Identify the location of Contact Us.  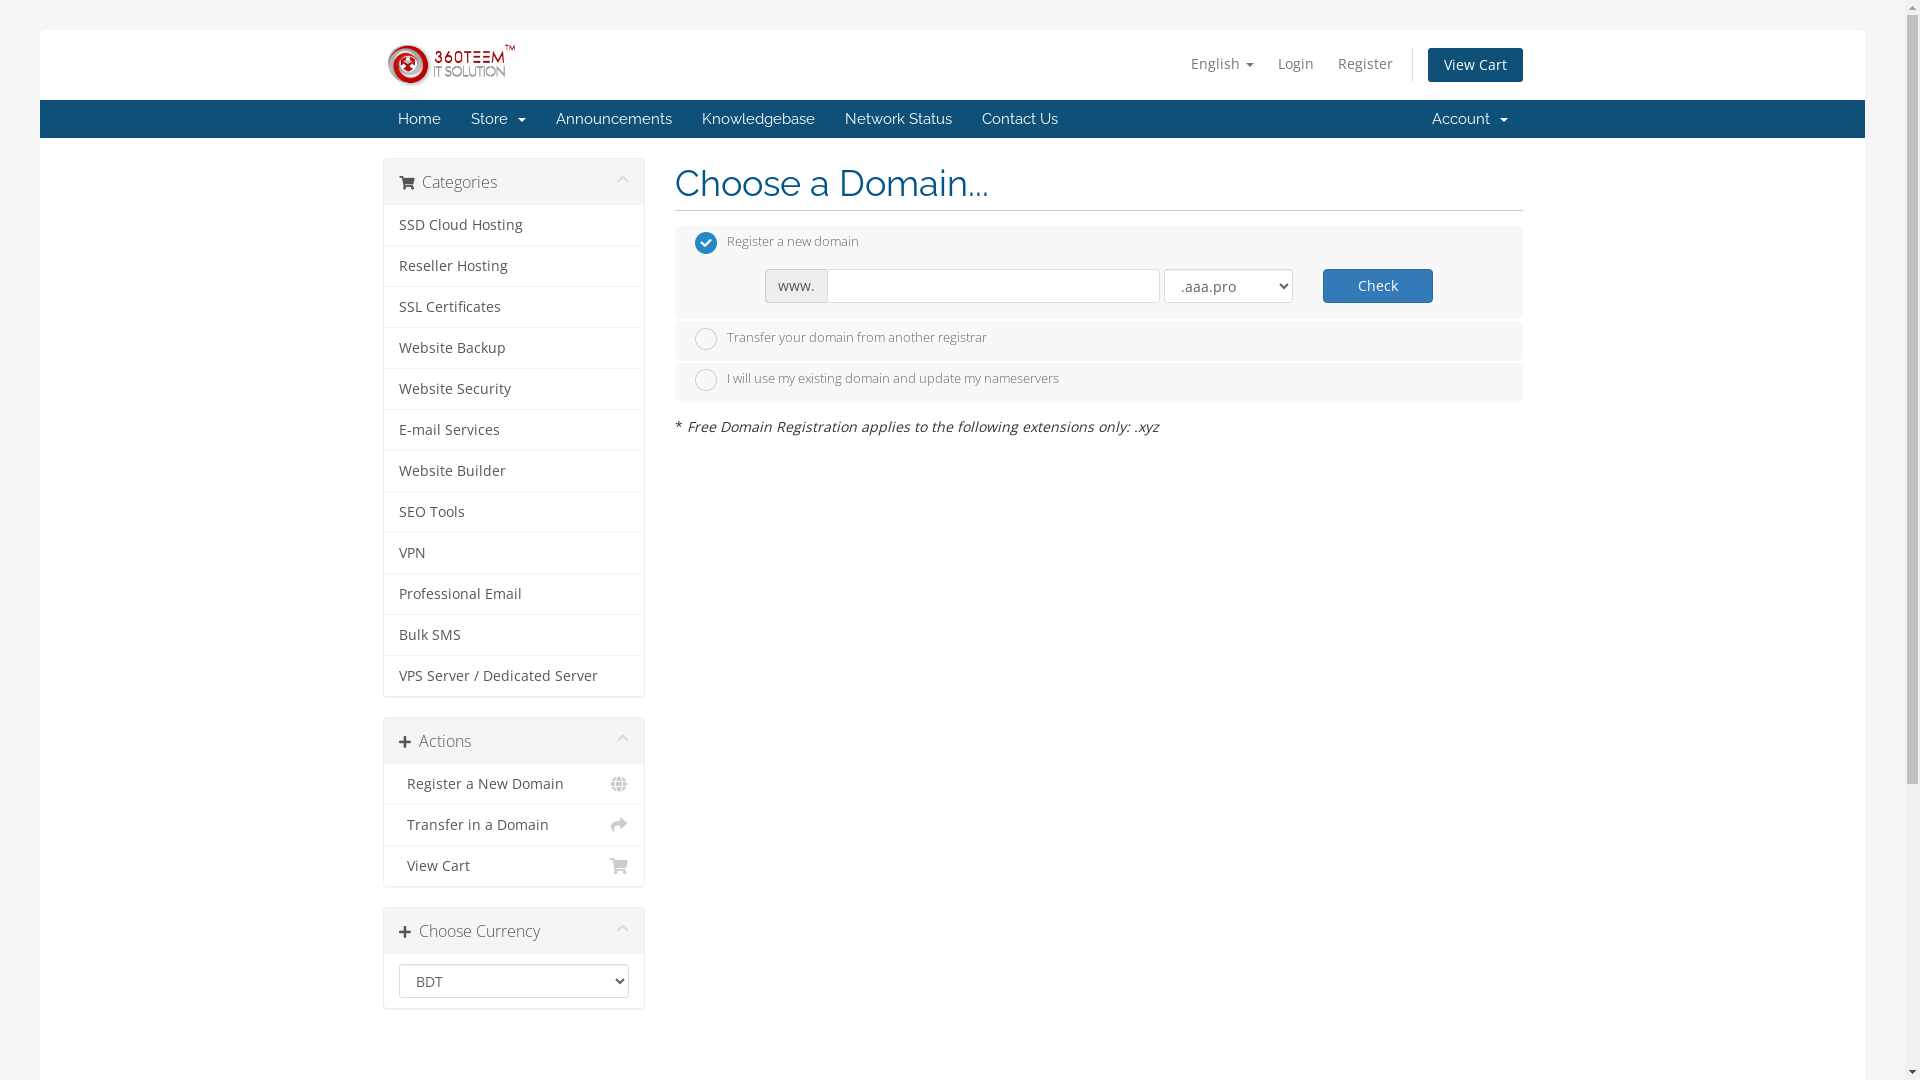
(1019, 119).